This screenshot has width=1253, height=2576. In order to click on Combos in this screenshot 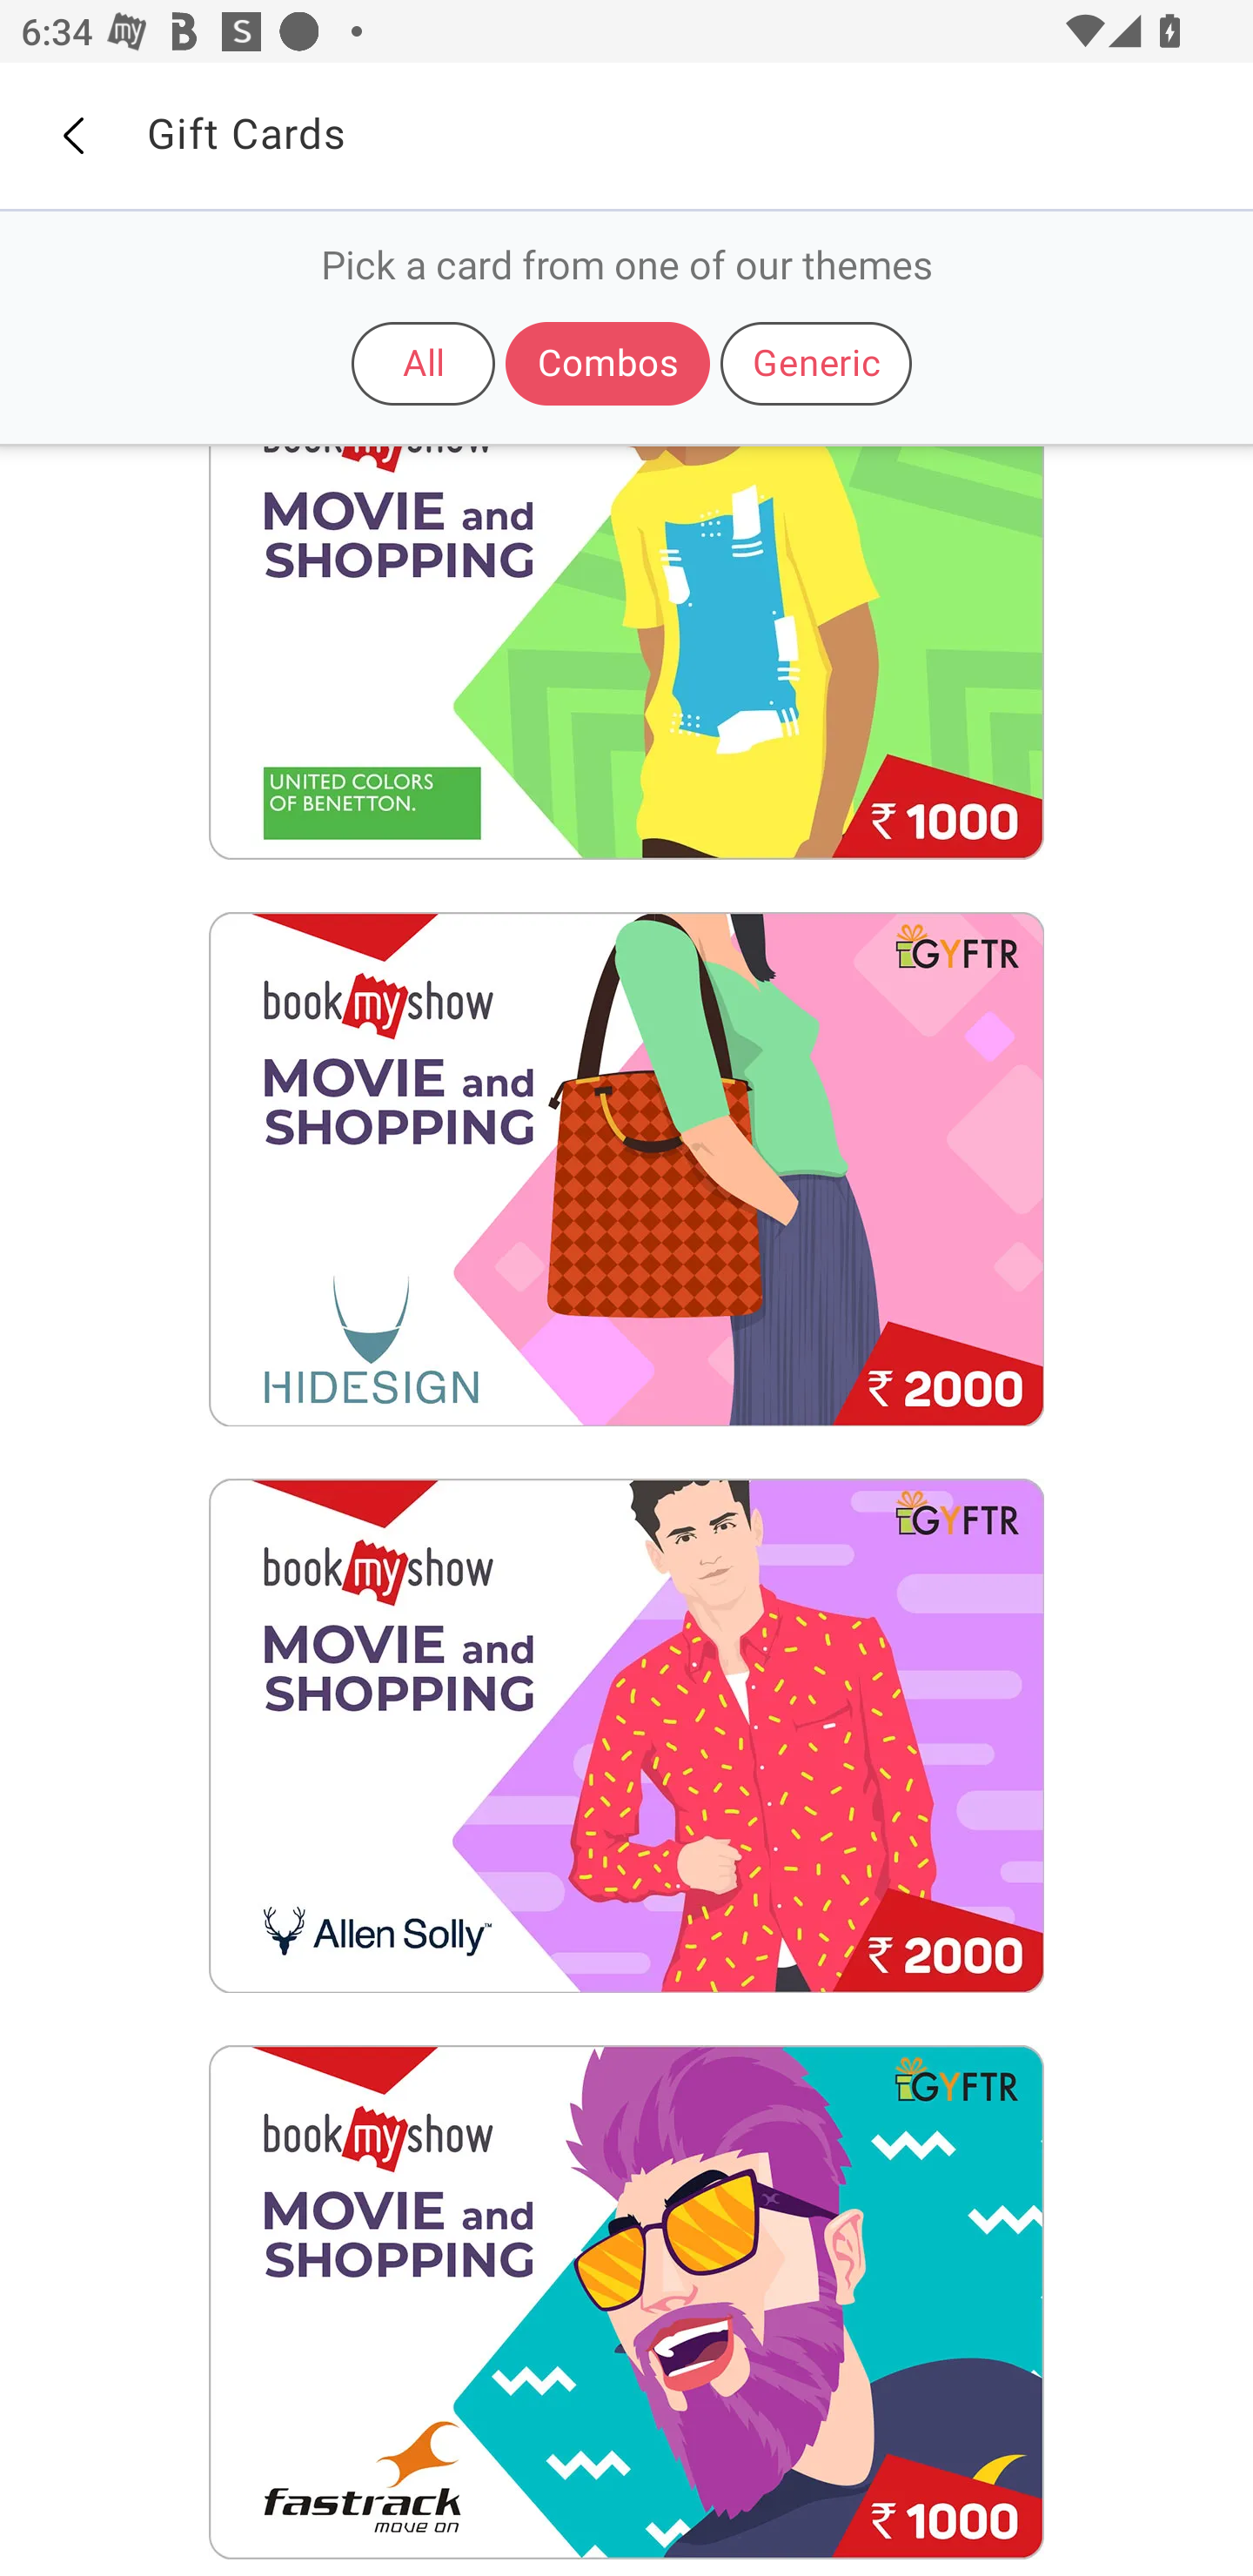, I will do `click(607, 363)`.